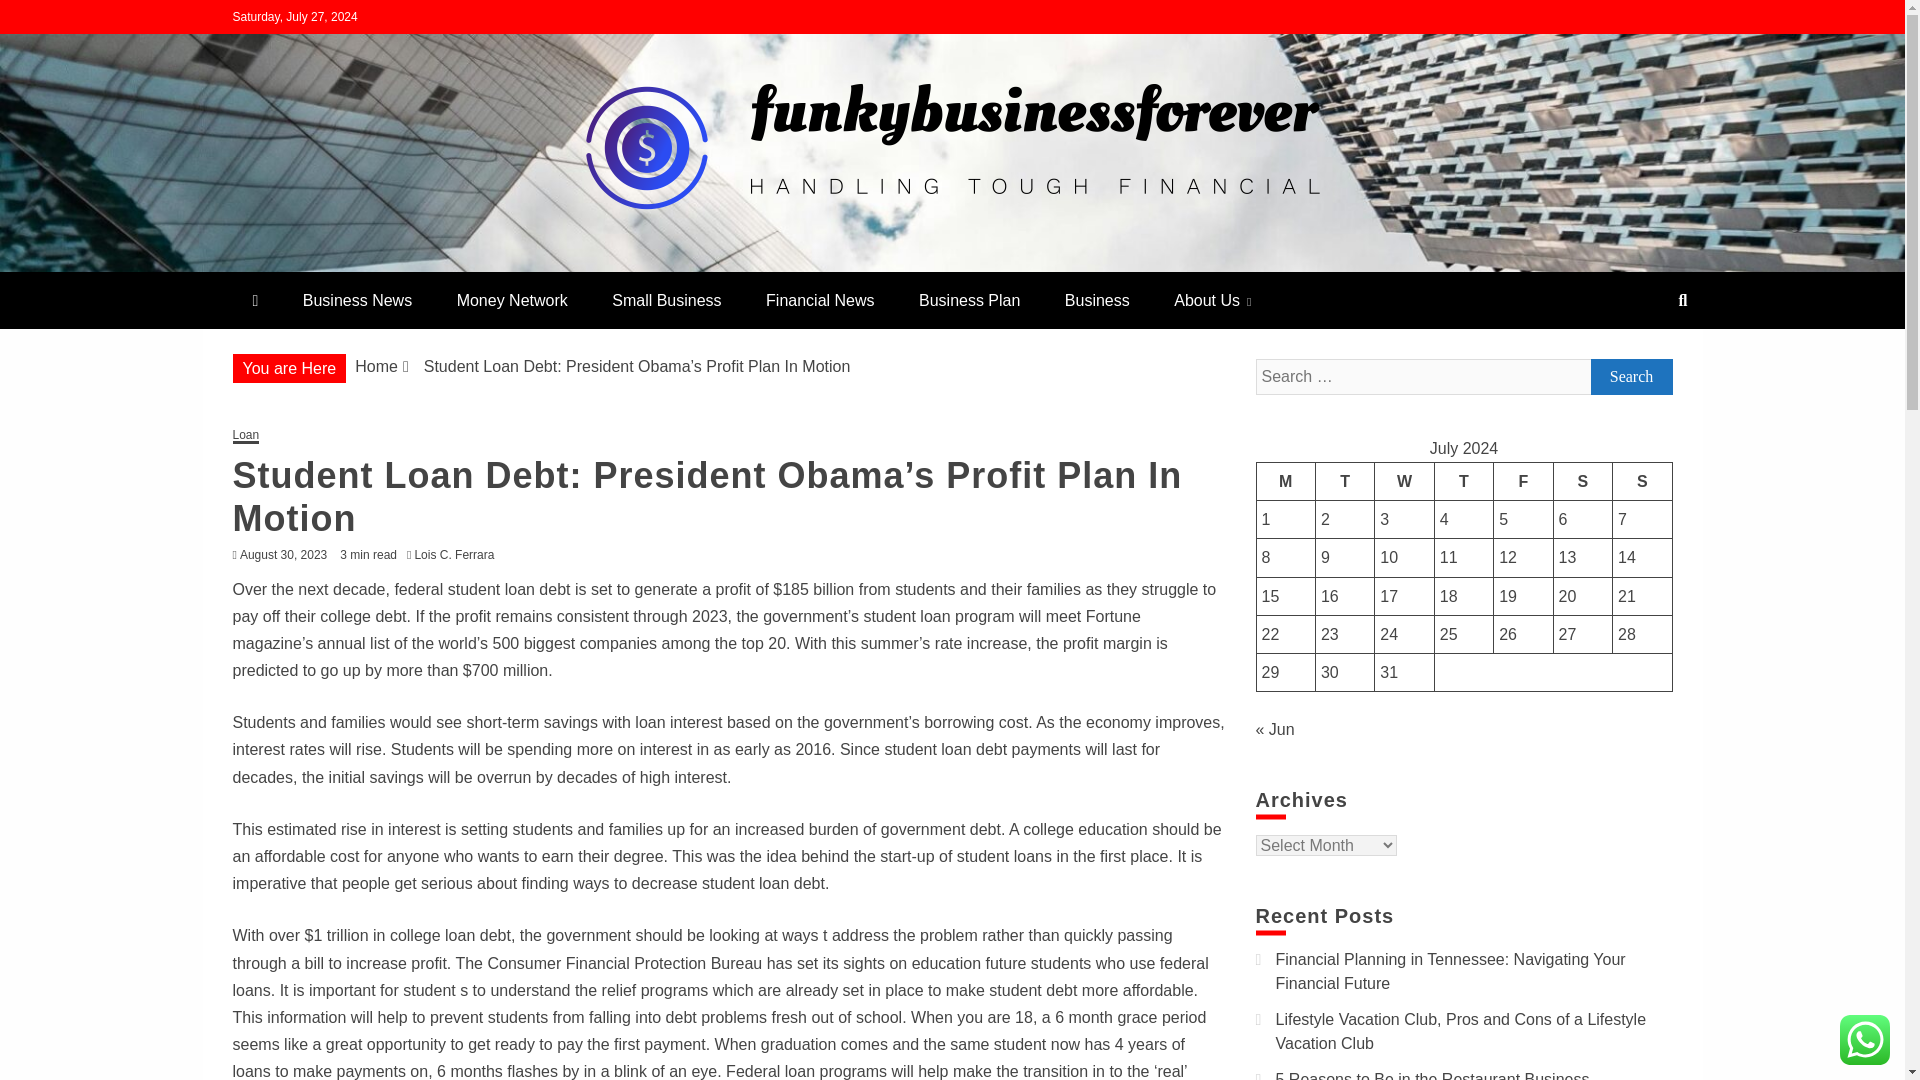 The width and height of the screenshot is (1920, 1080). Describe the element at coordinates (820, 300) in the screenshot. I see `Financial News` at that location.